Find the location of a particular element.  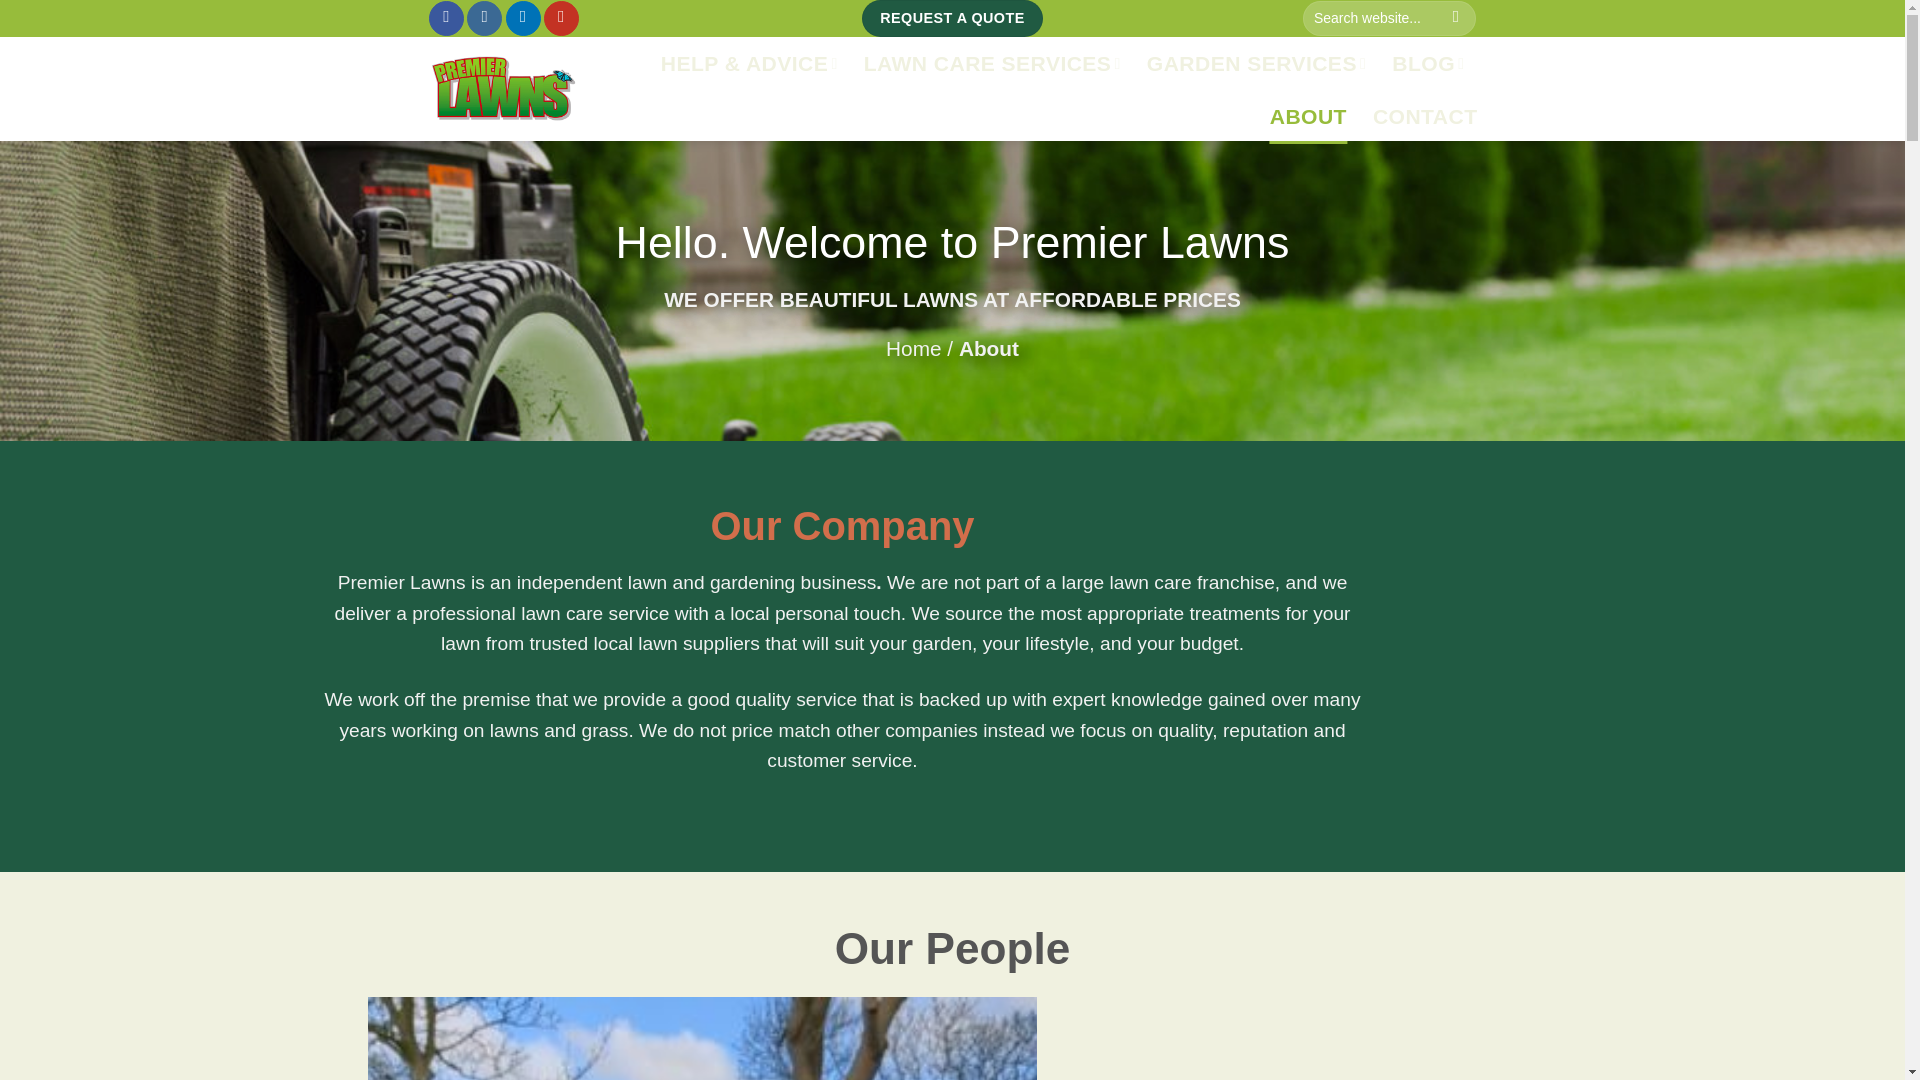

Follow on LinkedIn is located at coordinates (524, 18).